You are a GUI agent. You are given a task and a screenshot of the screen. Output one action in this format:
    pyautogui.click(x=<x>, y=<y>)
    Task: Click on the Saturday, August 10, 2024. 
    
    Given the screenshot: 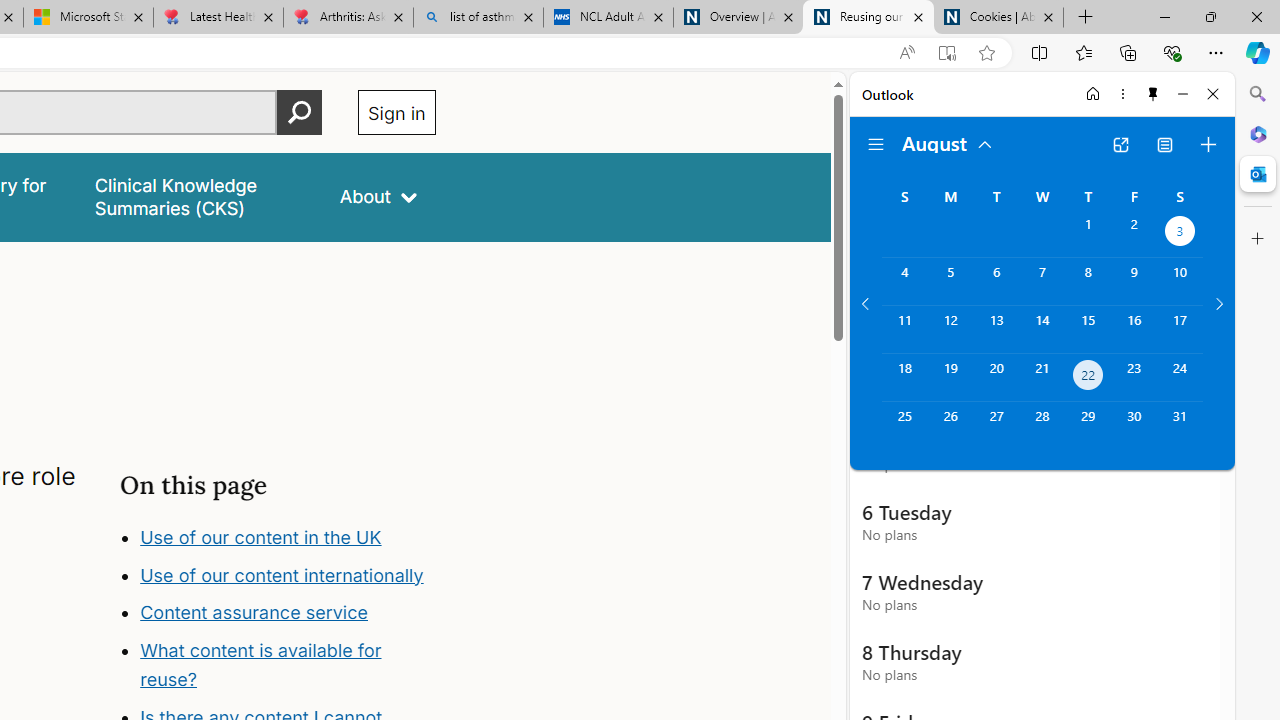 What is the action you would take?
    pyautogui.click(x=1180, y=281)
    